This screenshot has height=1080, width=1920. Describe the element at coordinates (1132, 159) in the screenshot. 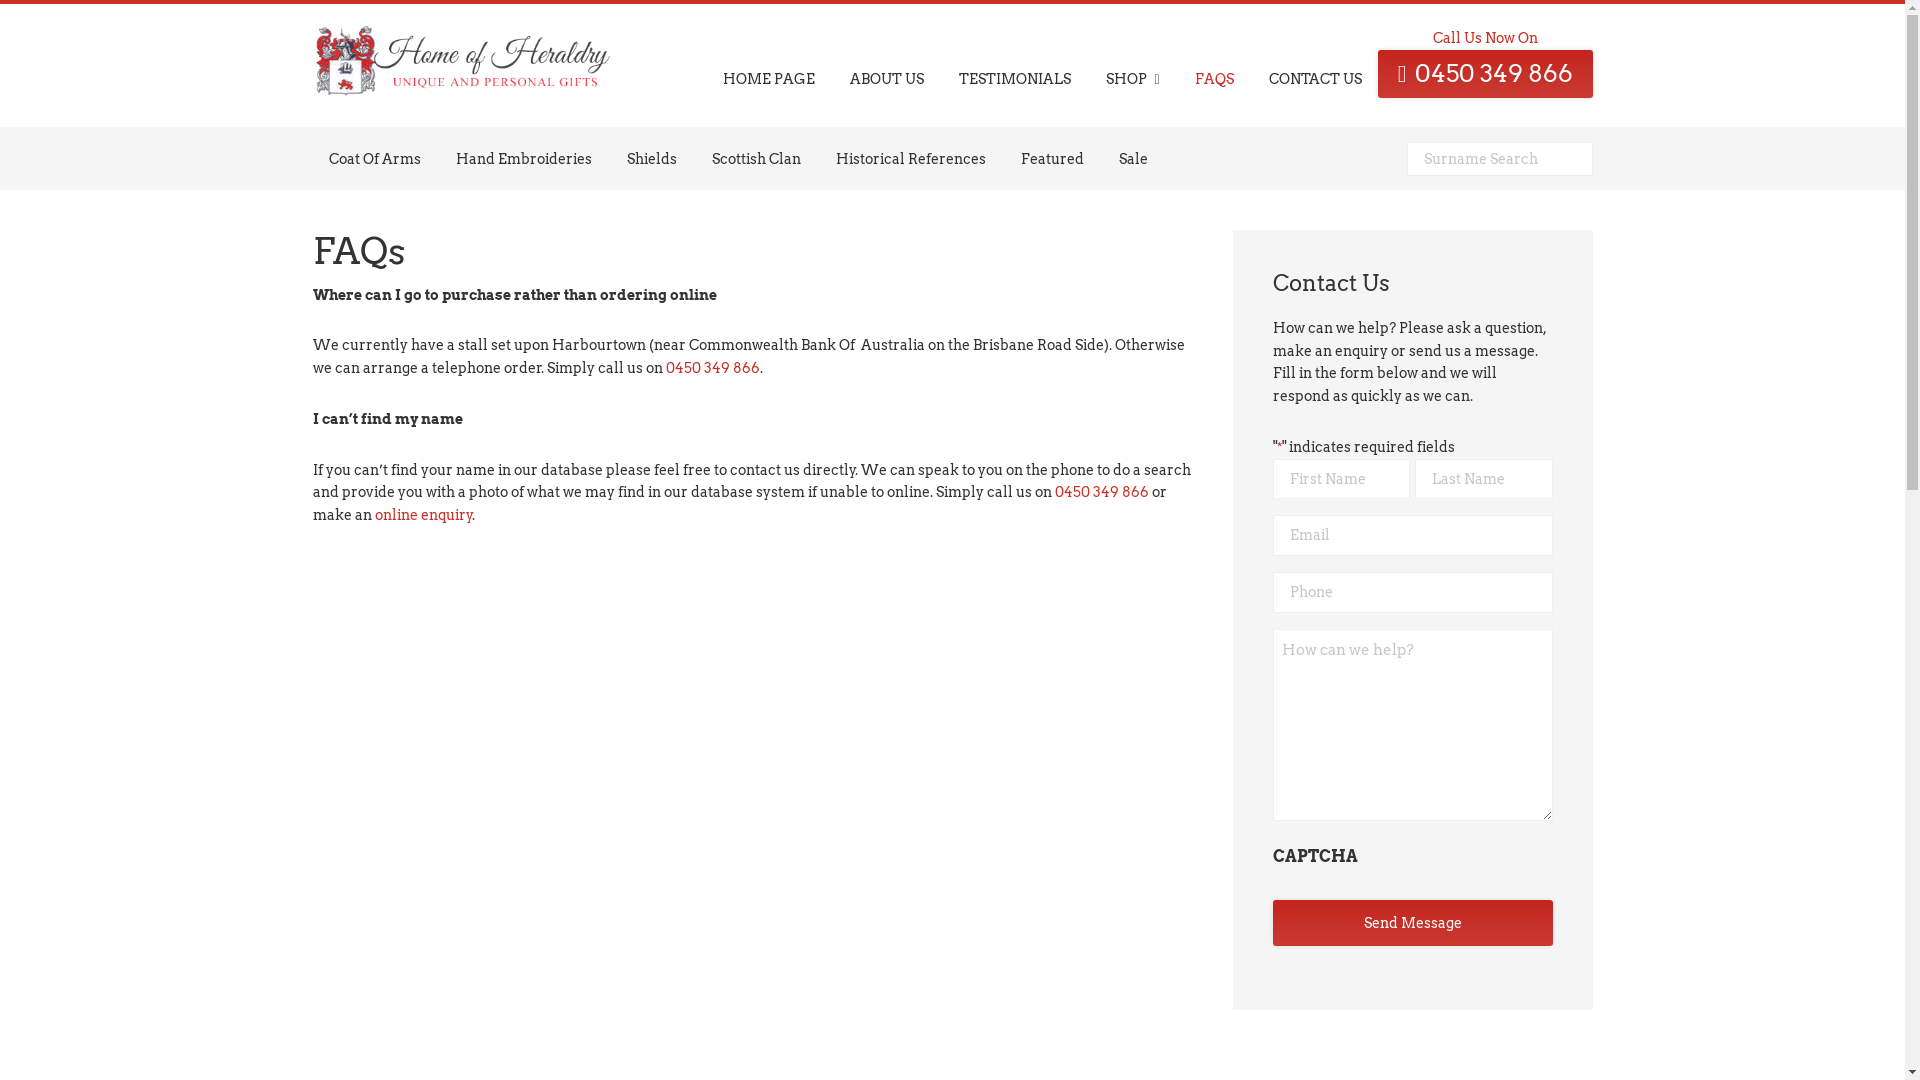

I see `Sale` at that location.